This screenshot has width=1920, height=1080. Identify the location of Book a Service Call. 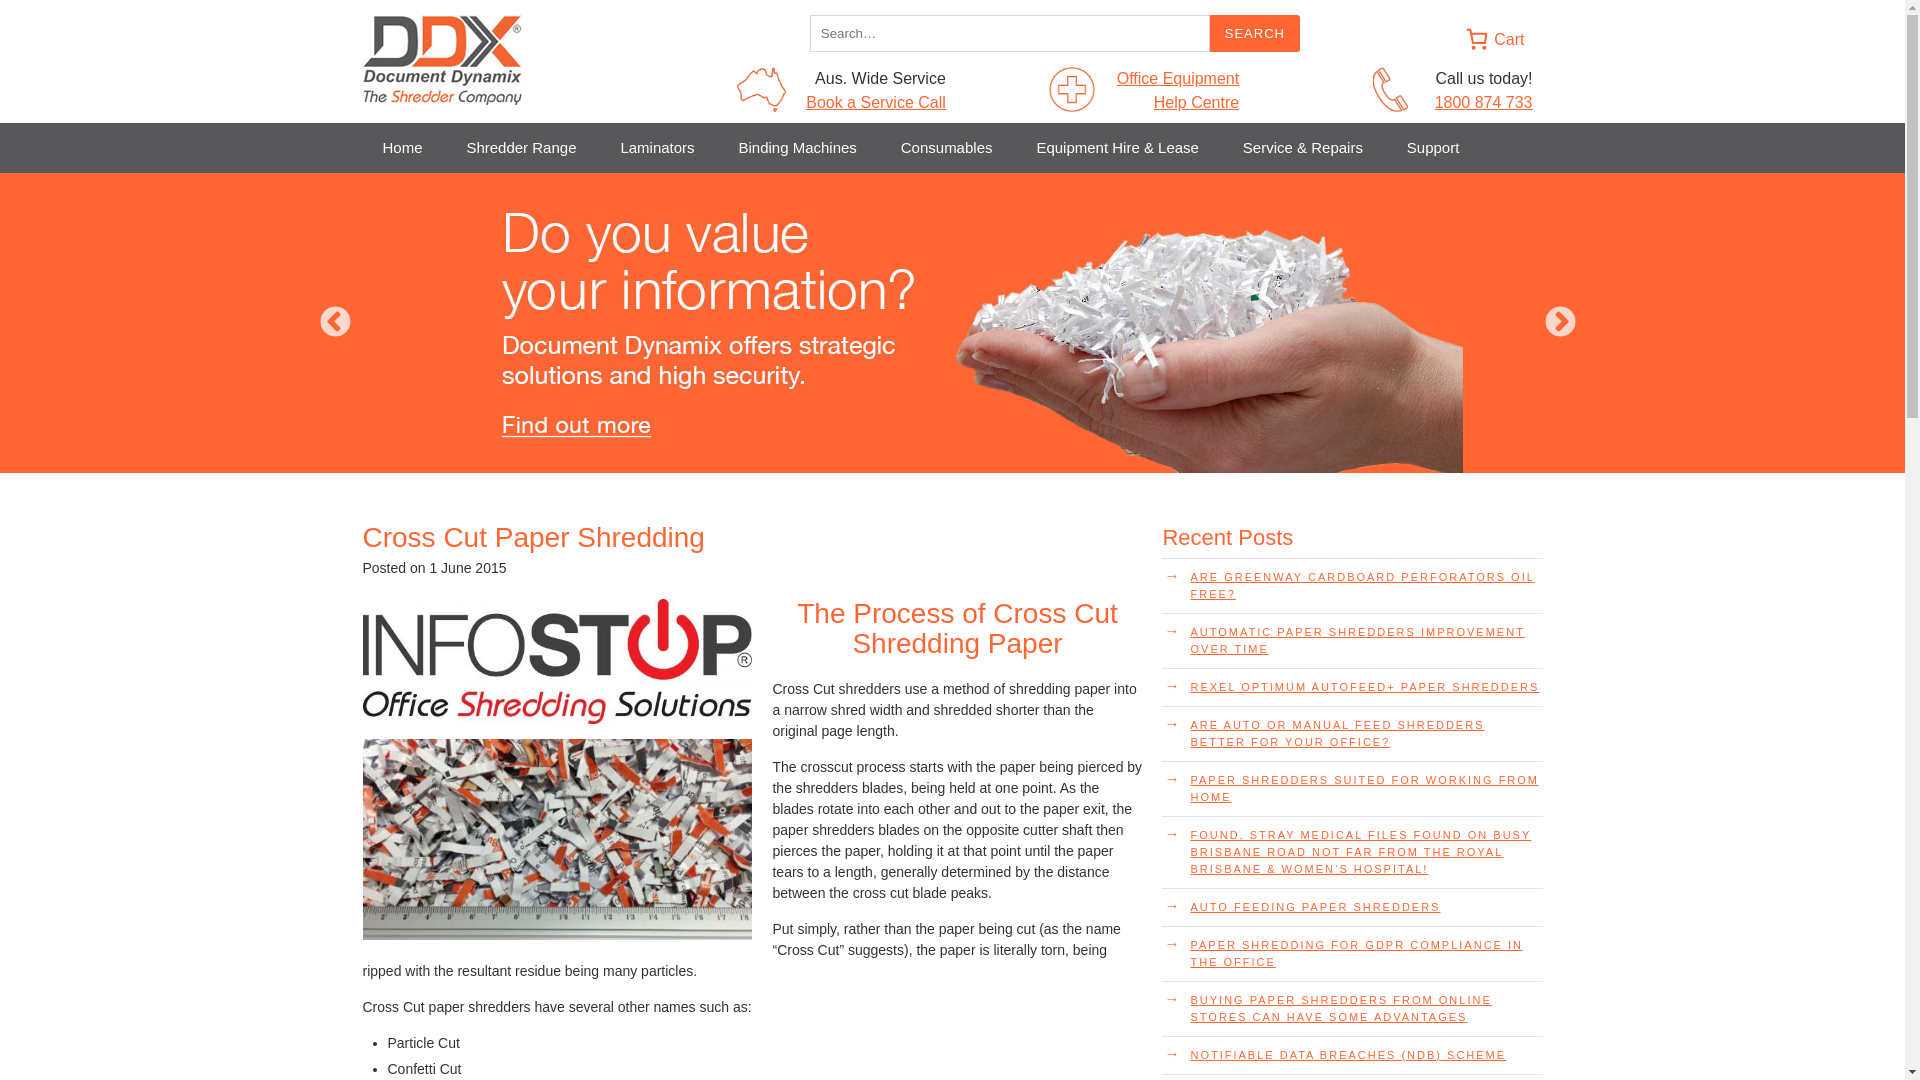
(876, 102).